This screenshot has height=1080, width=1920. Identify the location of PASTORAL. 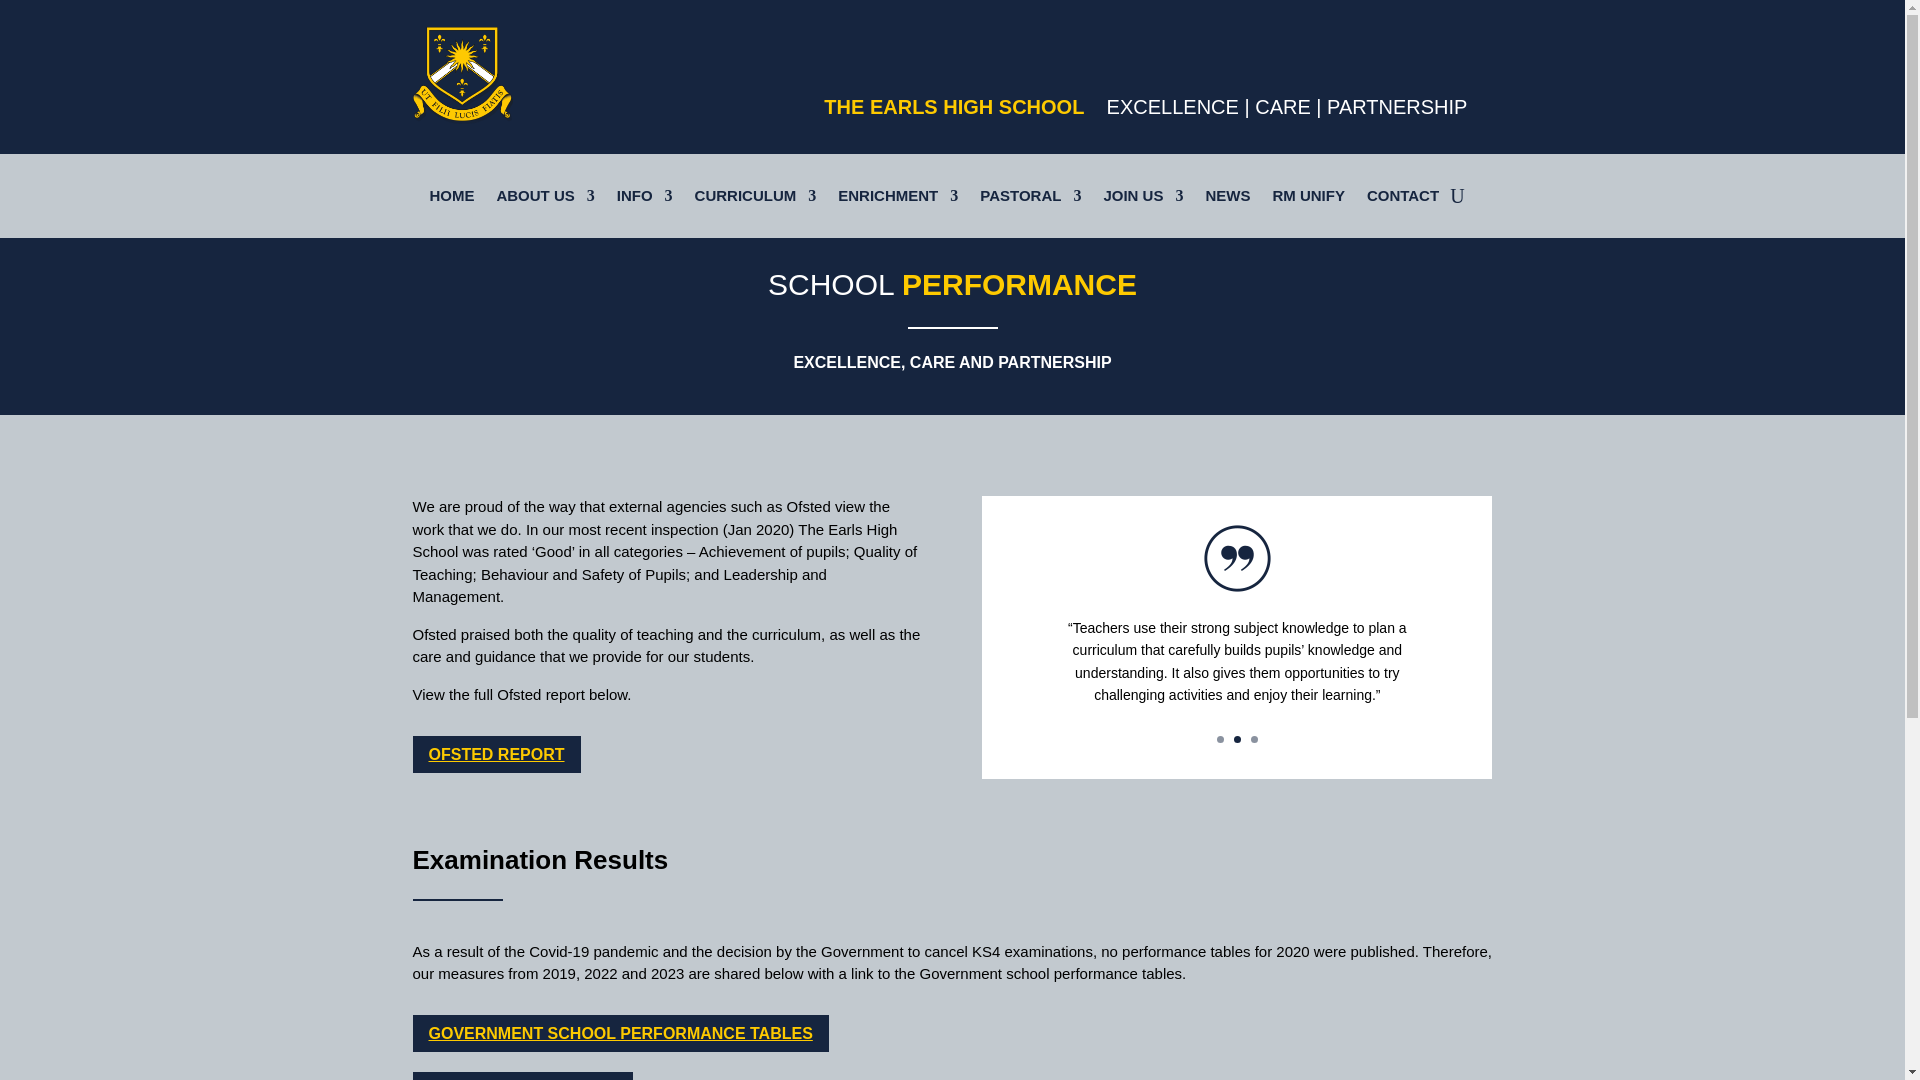
(1030, 200).